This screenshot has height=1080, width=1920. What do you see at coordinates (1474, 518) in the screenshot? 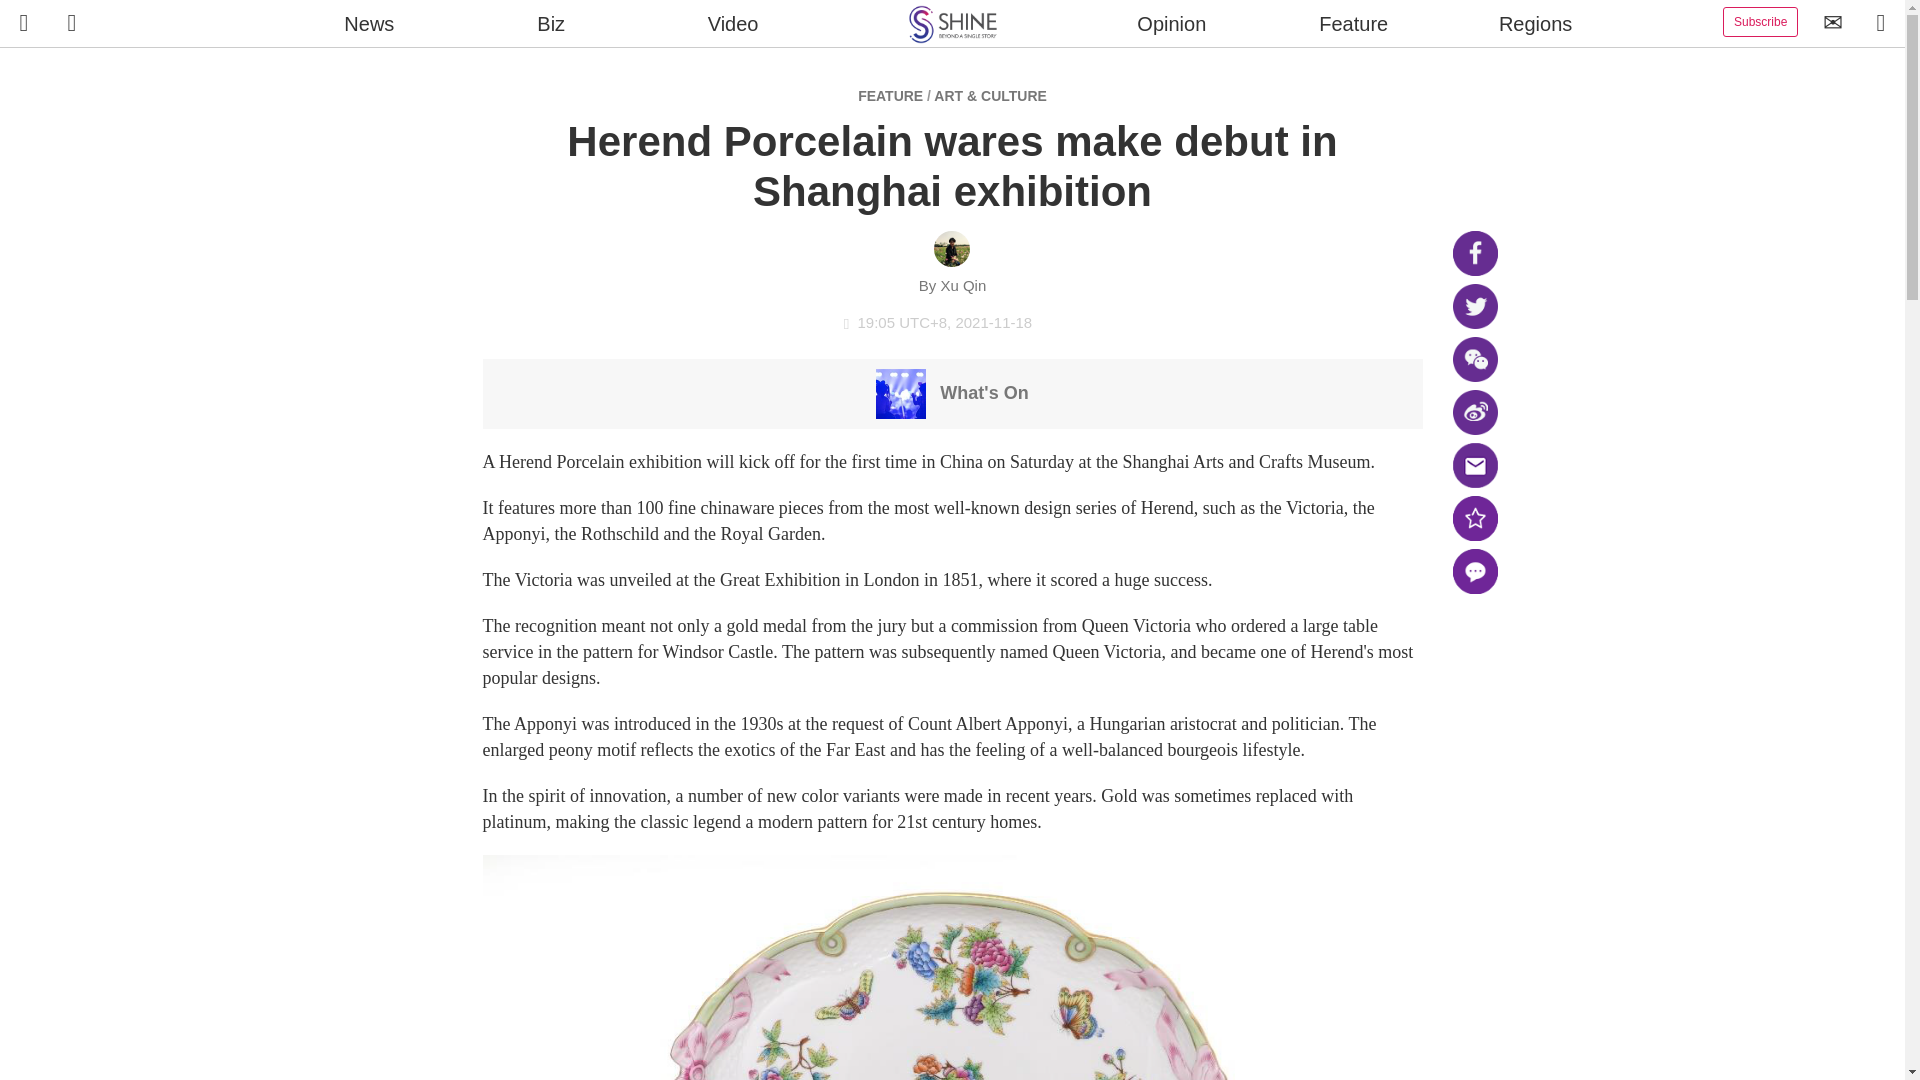
I see `Add to favorites` at bounding box center [1474, 518].